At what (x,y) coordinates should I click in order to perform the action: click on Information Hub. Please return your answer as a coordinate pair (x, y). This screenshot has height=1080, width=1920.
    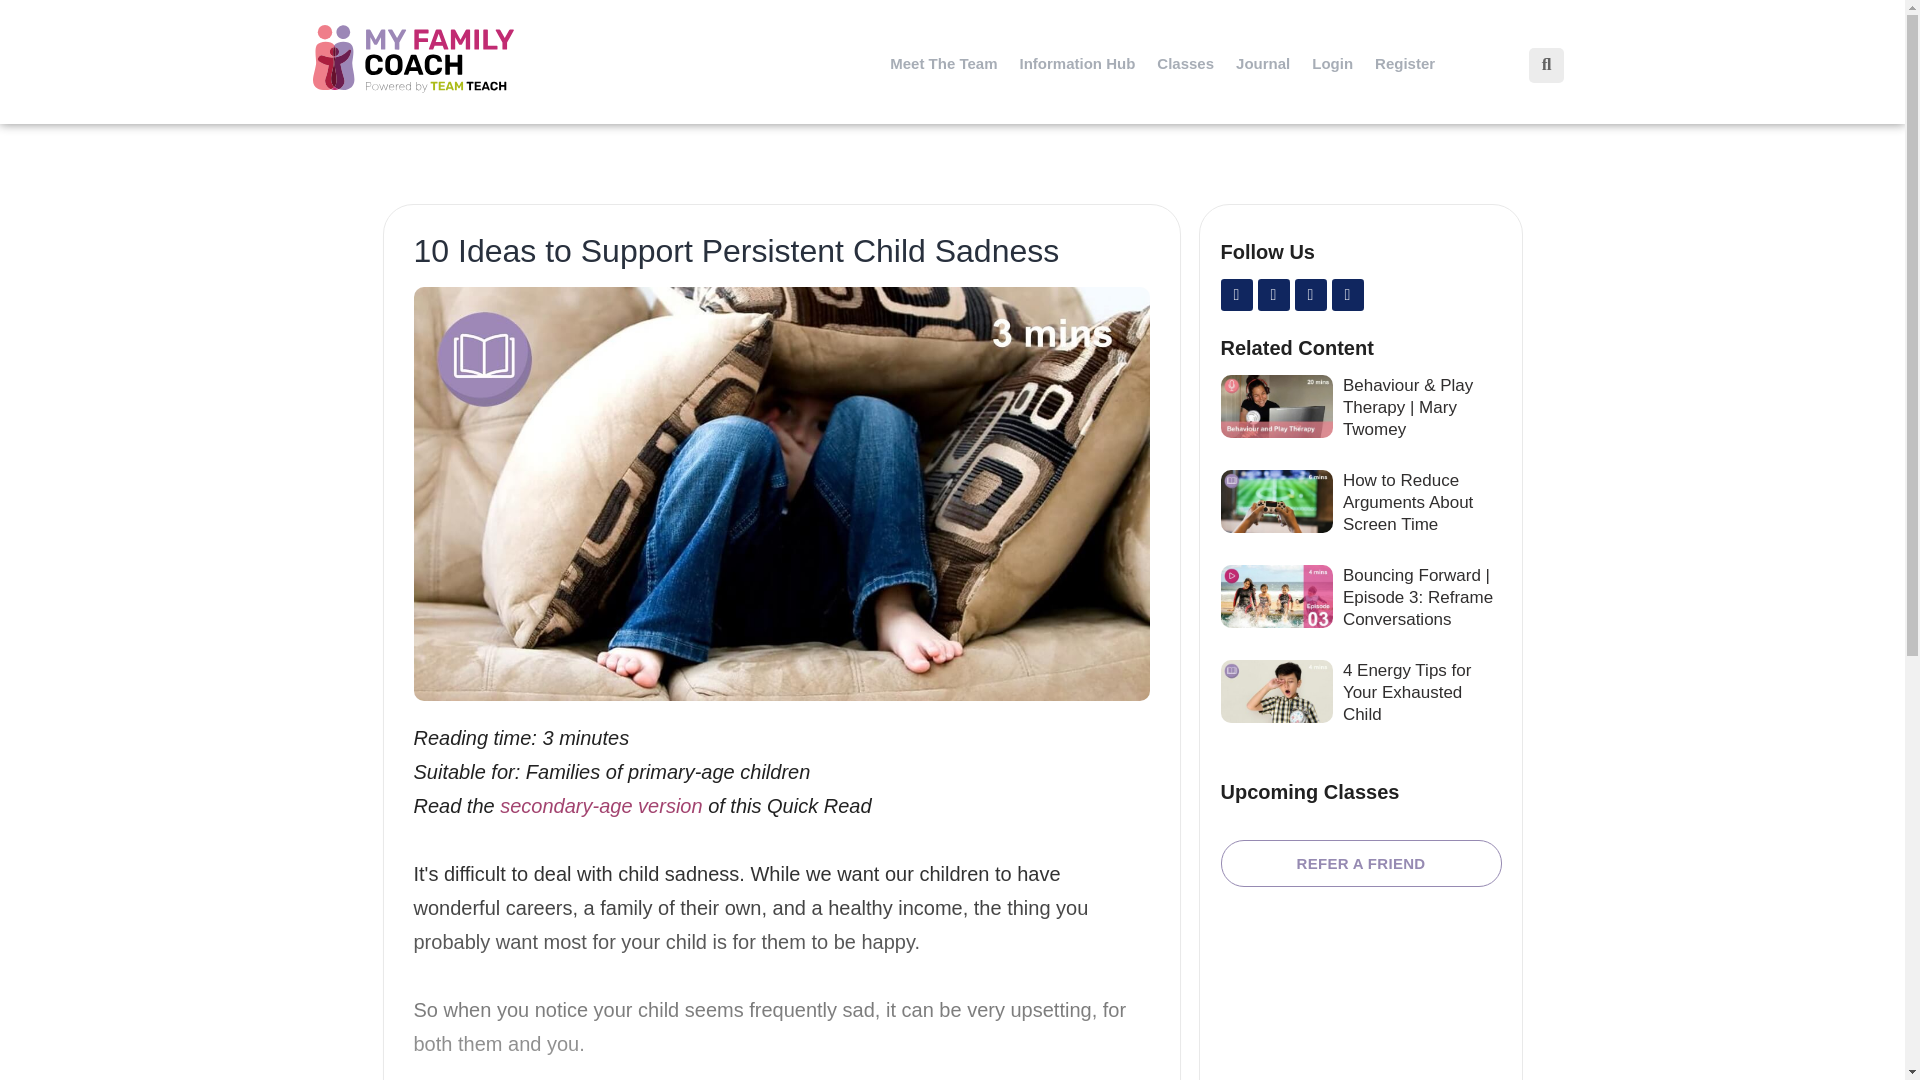
    Looking at the image, I should click on (1078, 64).